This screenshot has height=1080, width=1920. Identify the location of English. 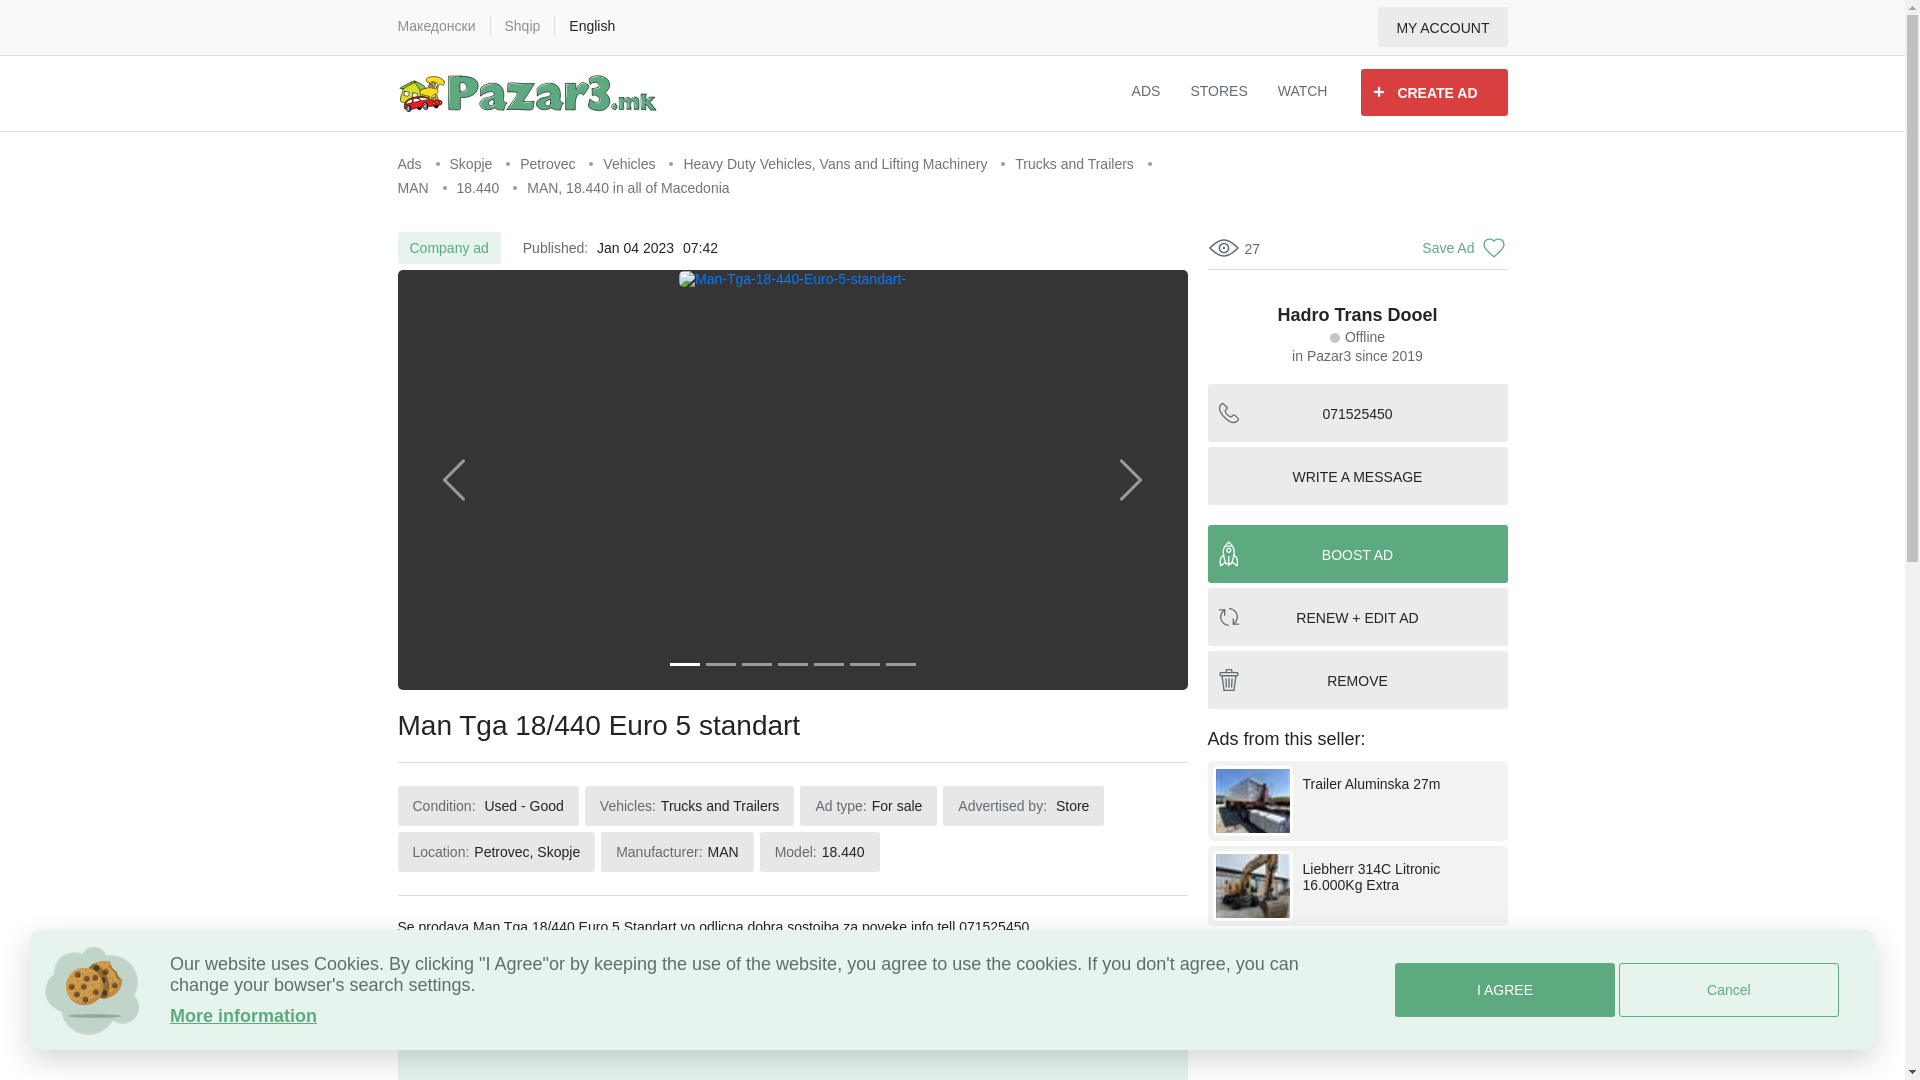
(591, 26).